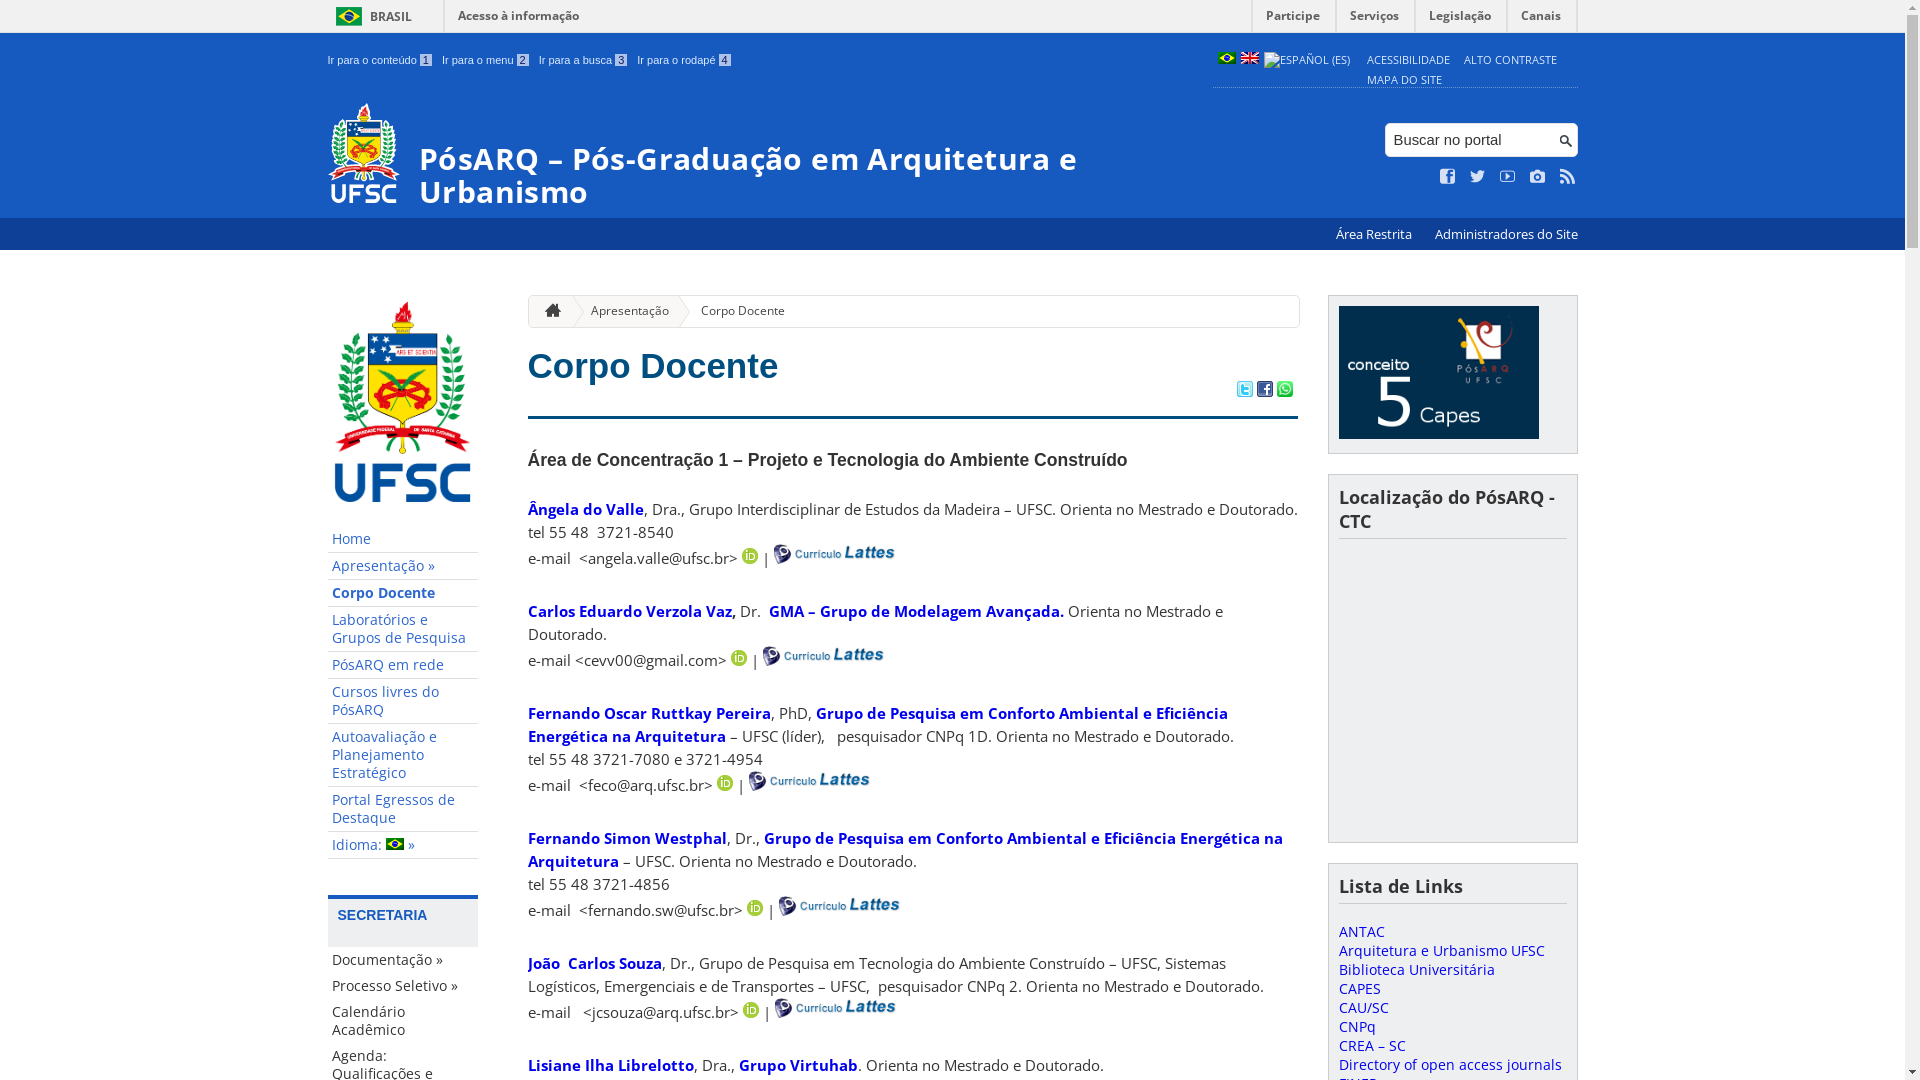 The width and height of the screenshot is (1920, 1080). What do you see at coordinates (1361, 932) in the screenshot?
I see `ANTAC` at bounding box center [1361, 932].